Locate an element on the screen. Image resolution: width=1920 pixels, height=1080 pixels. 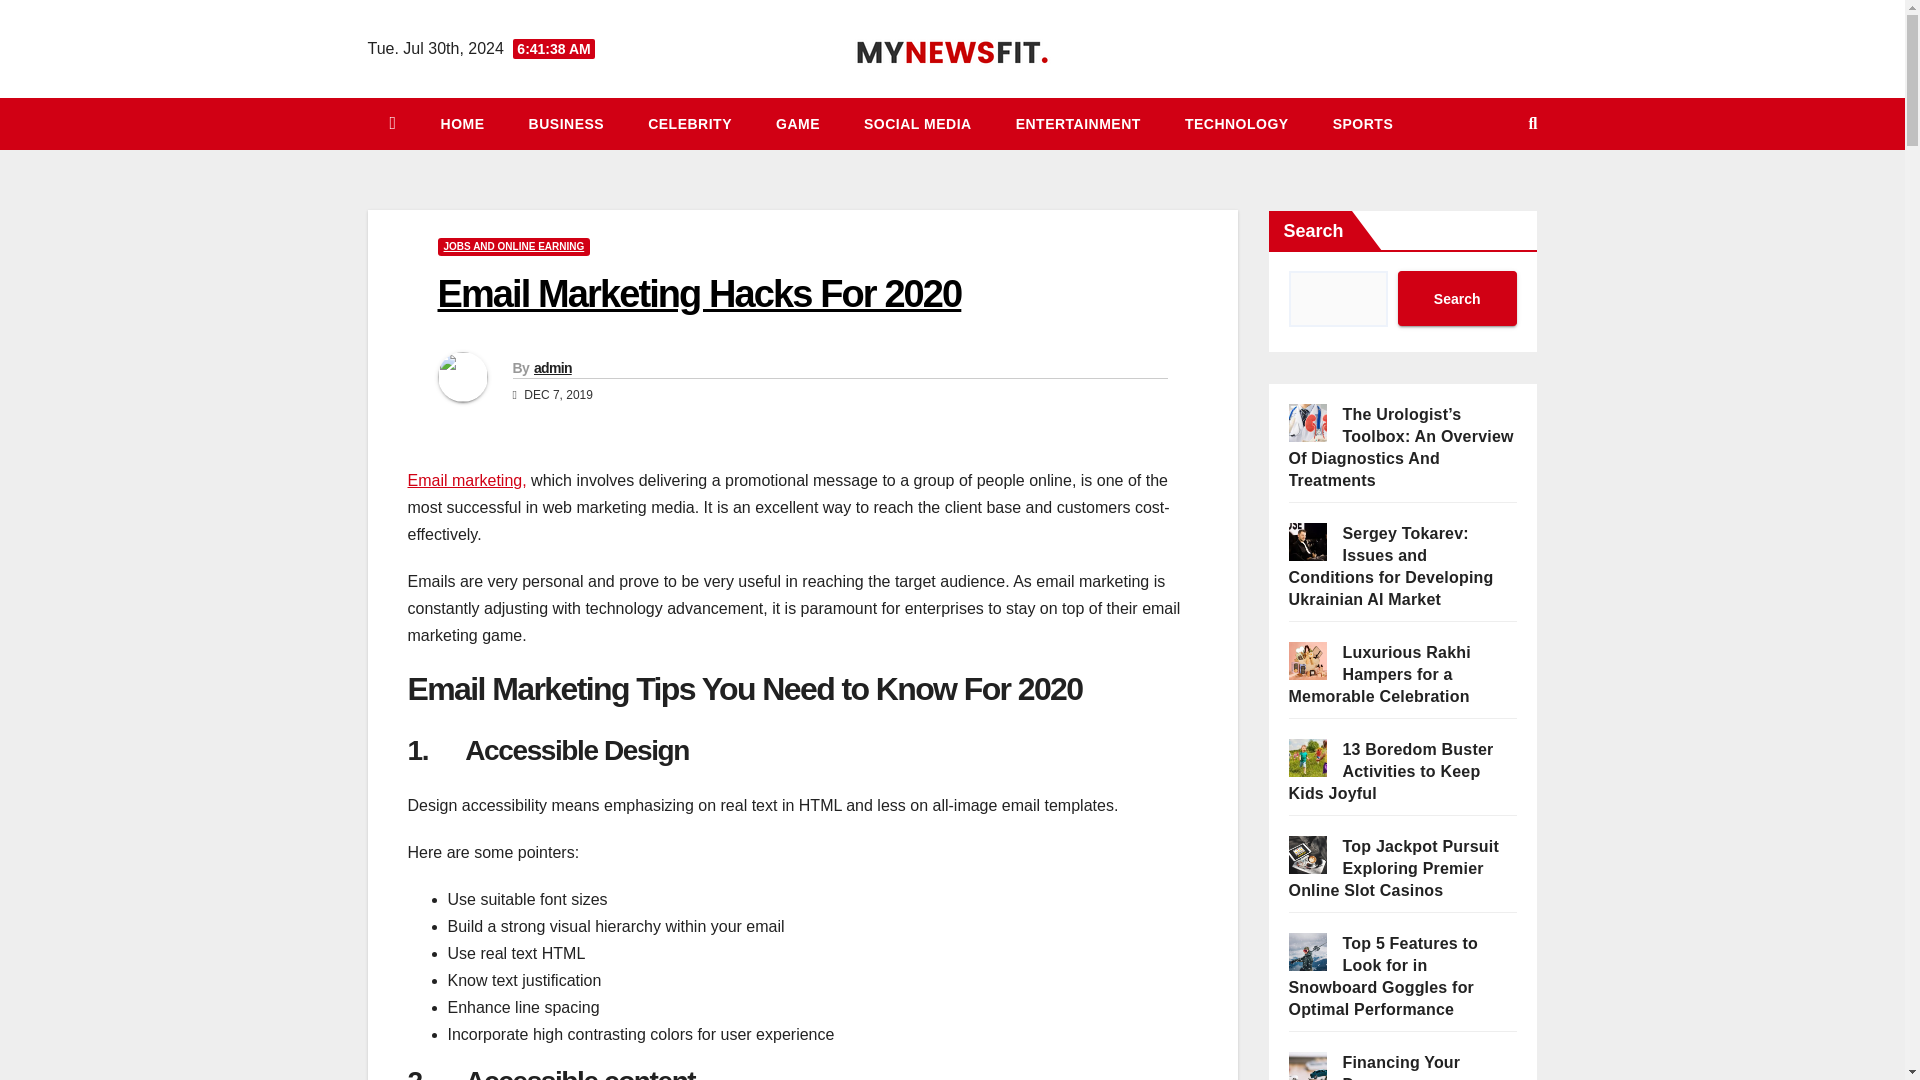
Home is located at coordinates (462, 124).